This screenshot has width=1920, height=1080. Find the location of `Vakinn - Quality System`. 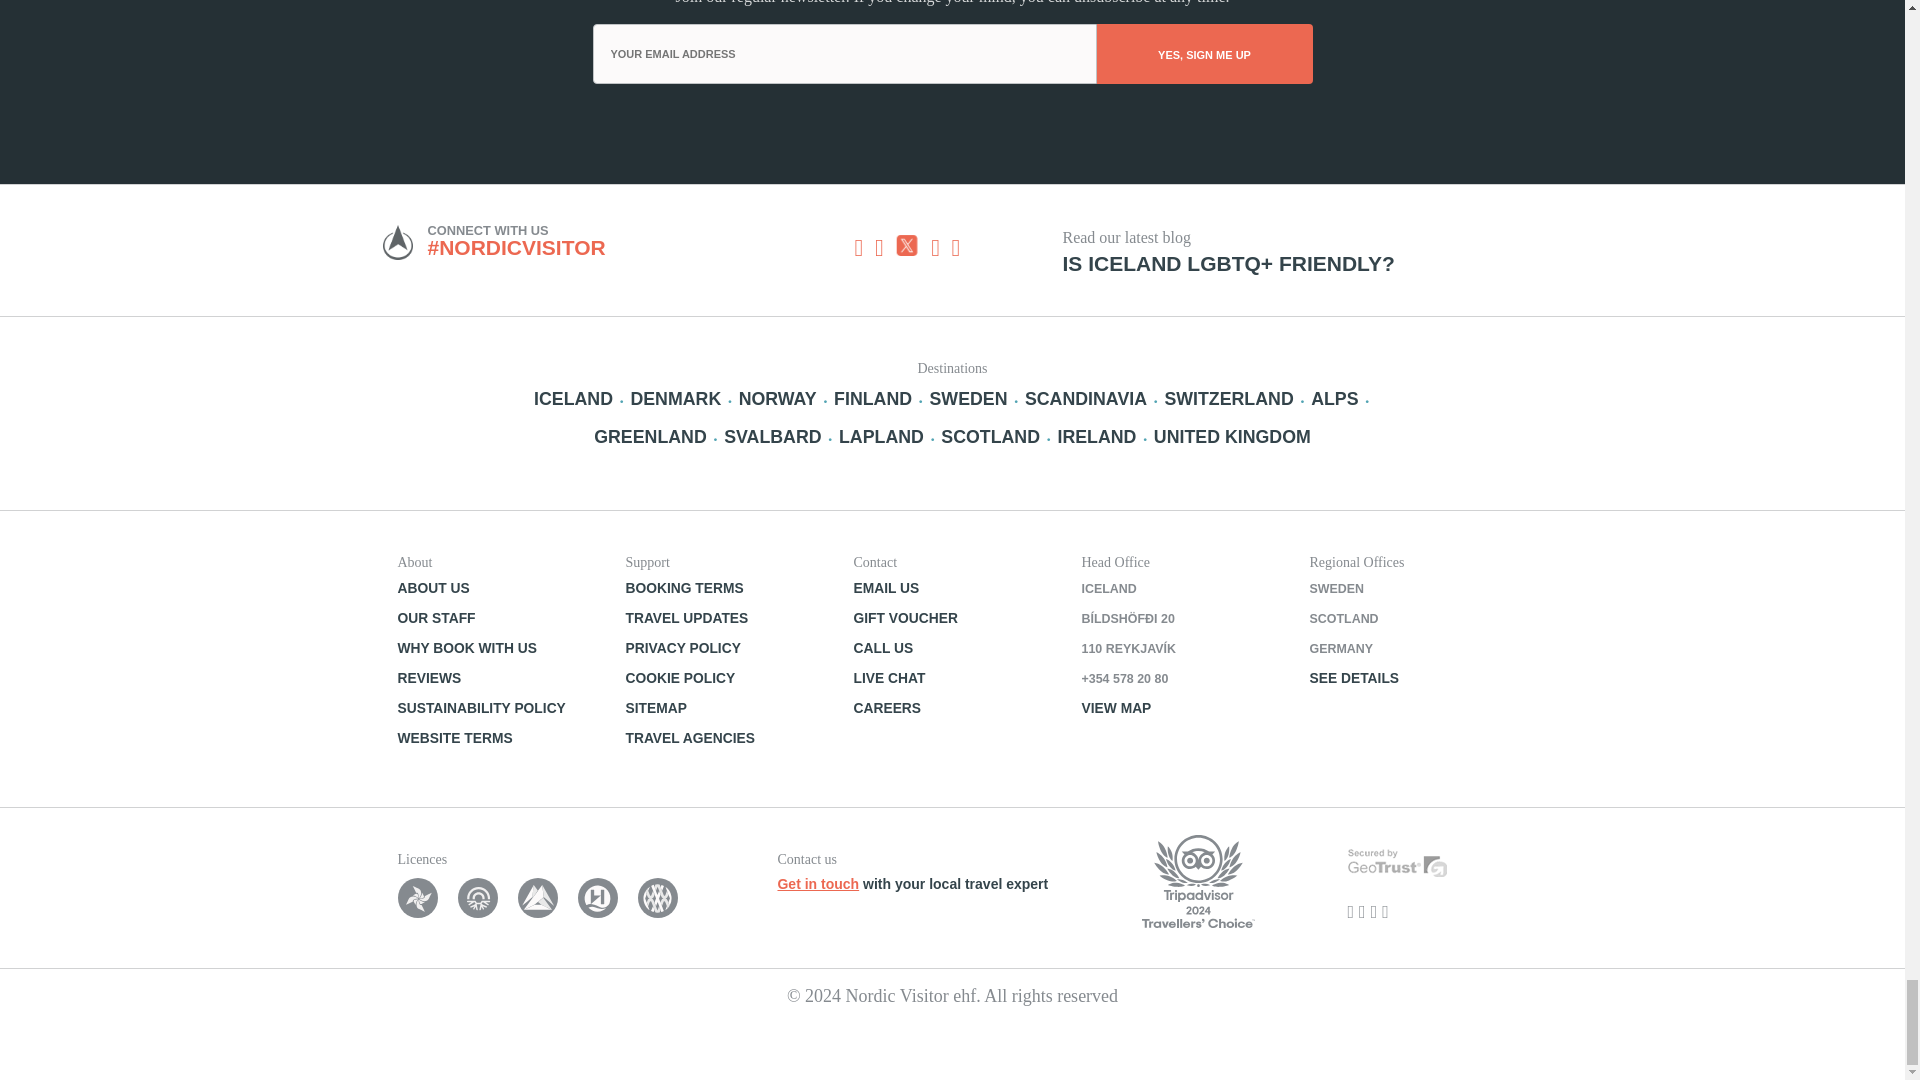

Vakinn - Quality System is located at coordinates (417, 898).